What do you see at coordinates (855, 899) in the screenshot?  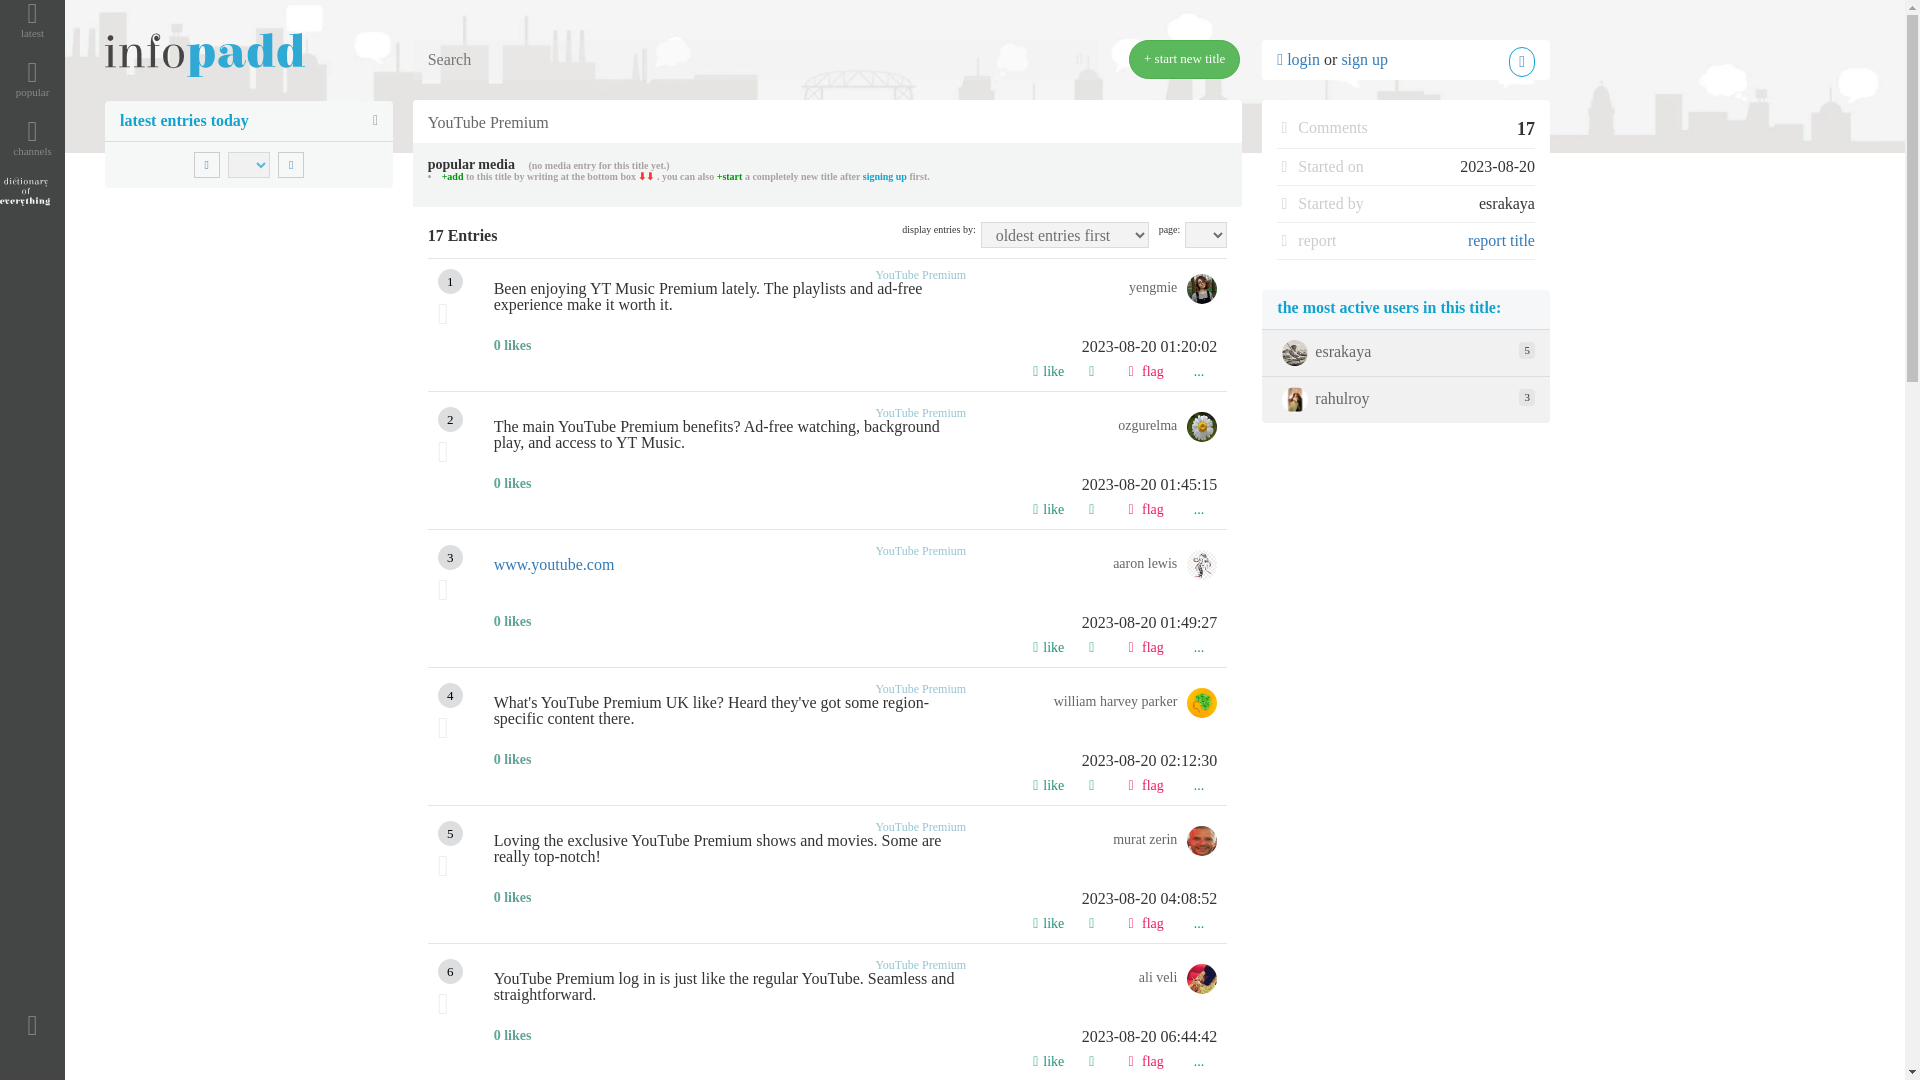 I see `2023-08-20 04:08:52` at bounding box center [855, 899].